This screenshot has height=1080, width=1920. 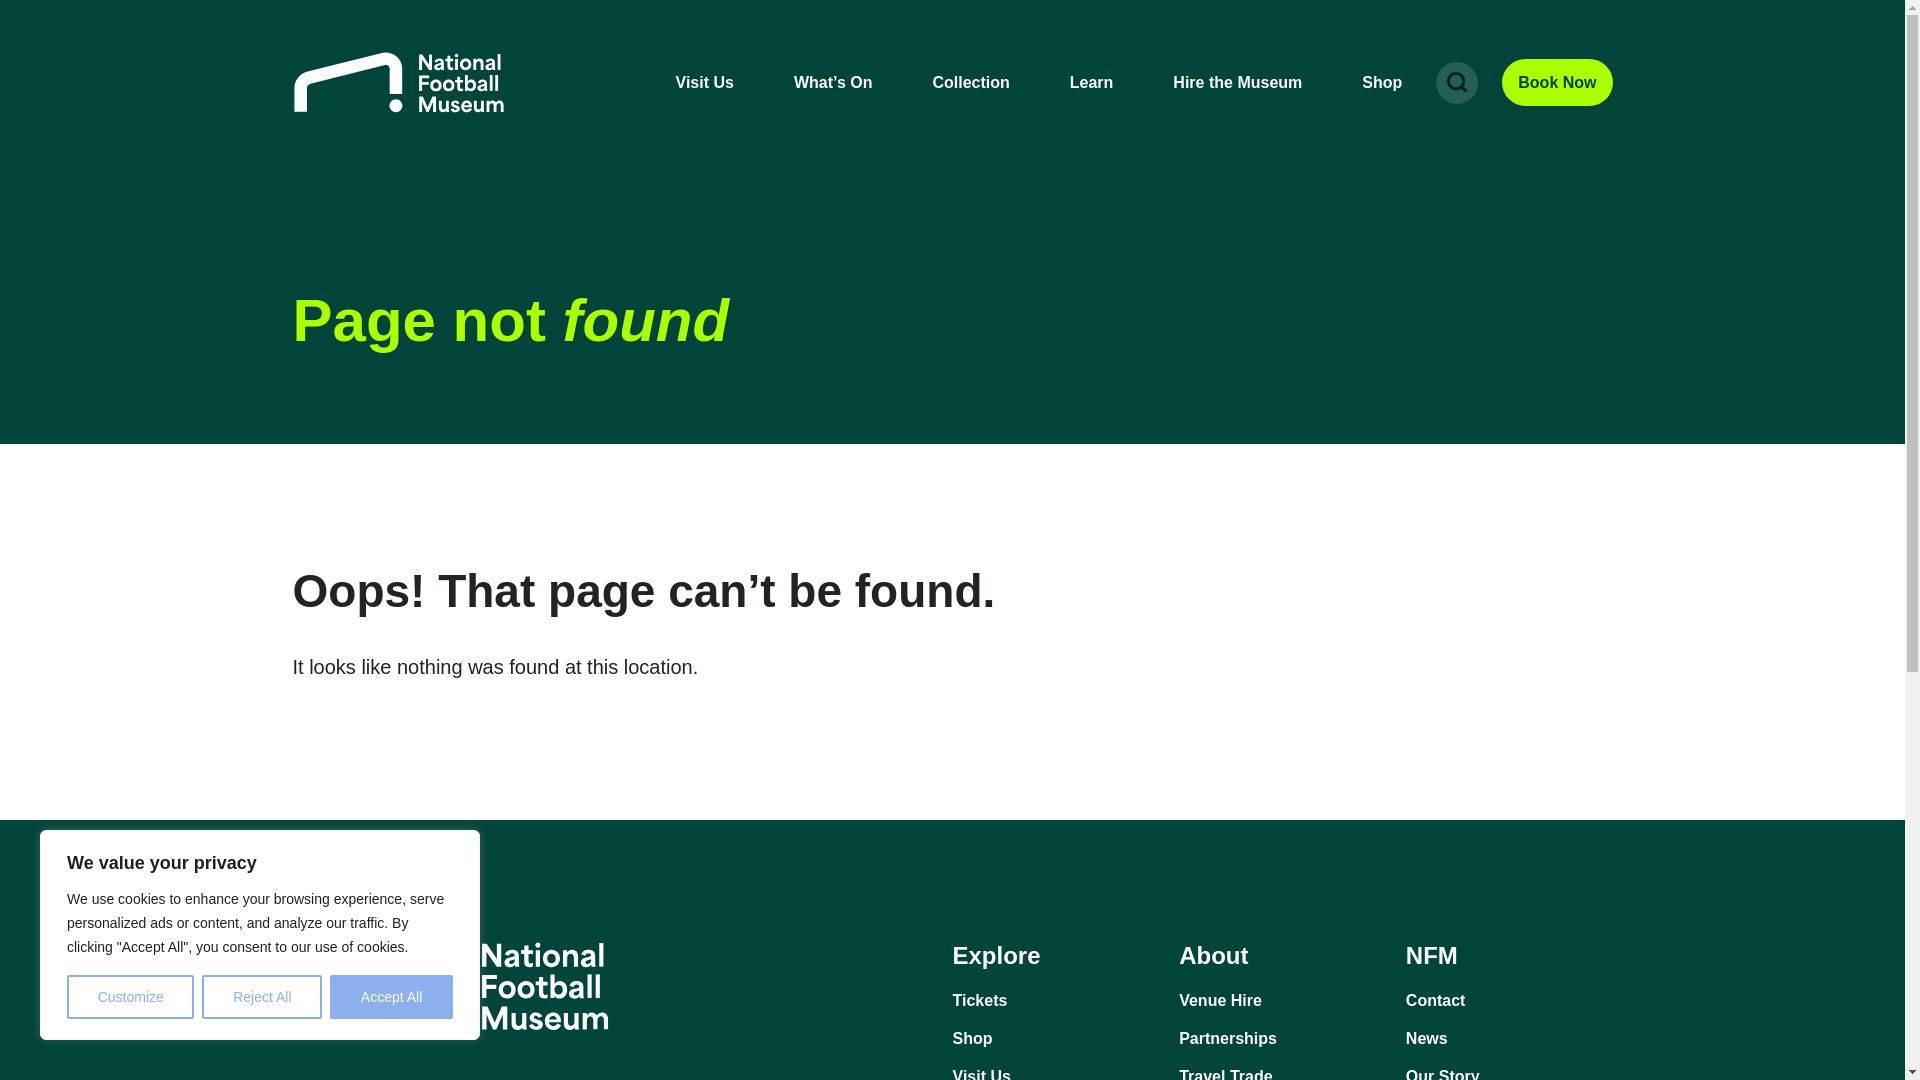 What do you see at coordinates (1282, 1038) in the screenshot?
I see `Partnerships` at bounding box center [1282, 1038].